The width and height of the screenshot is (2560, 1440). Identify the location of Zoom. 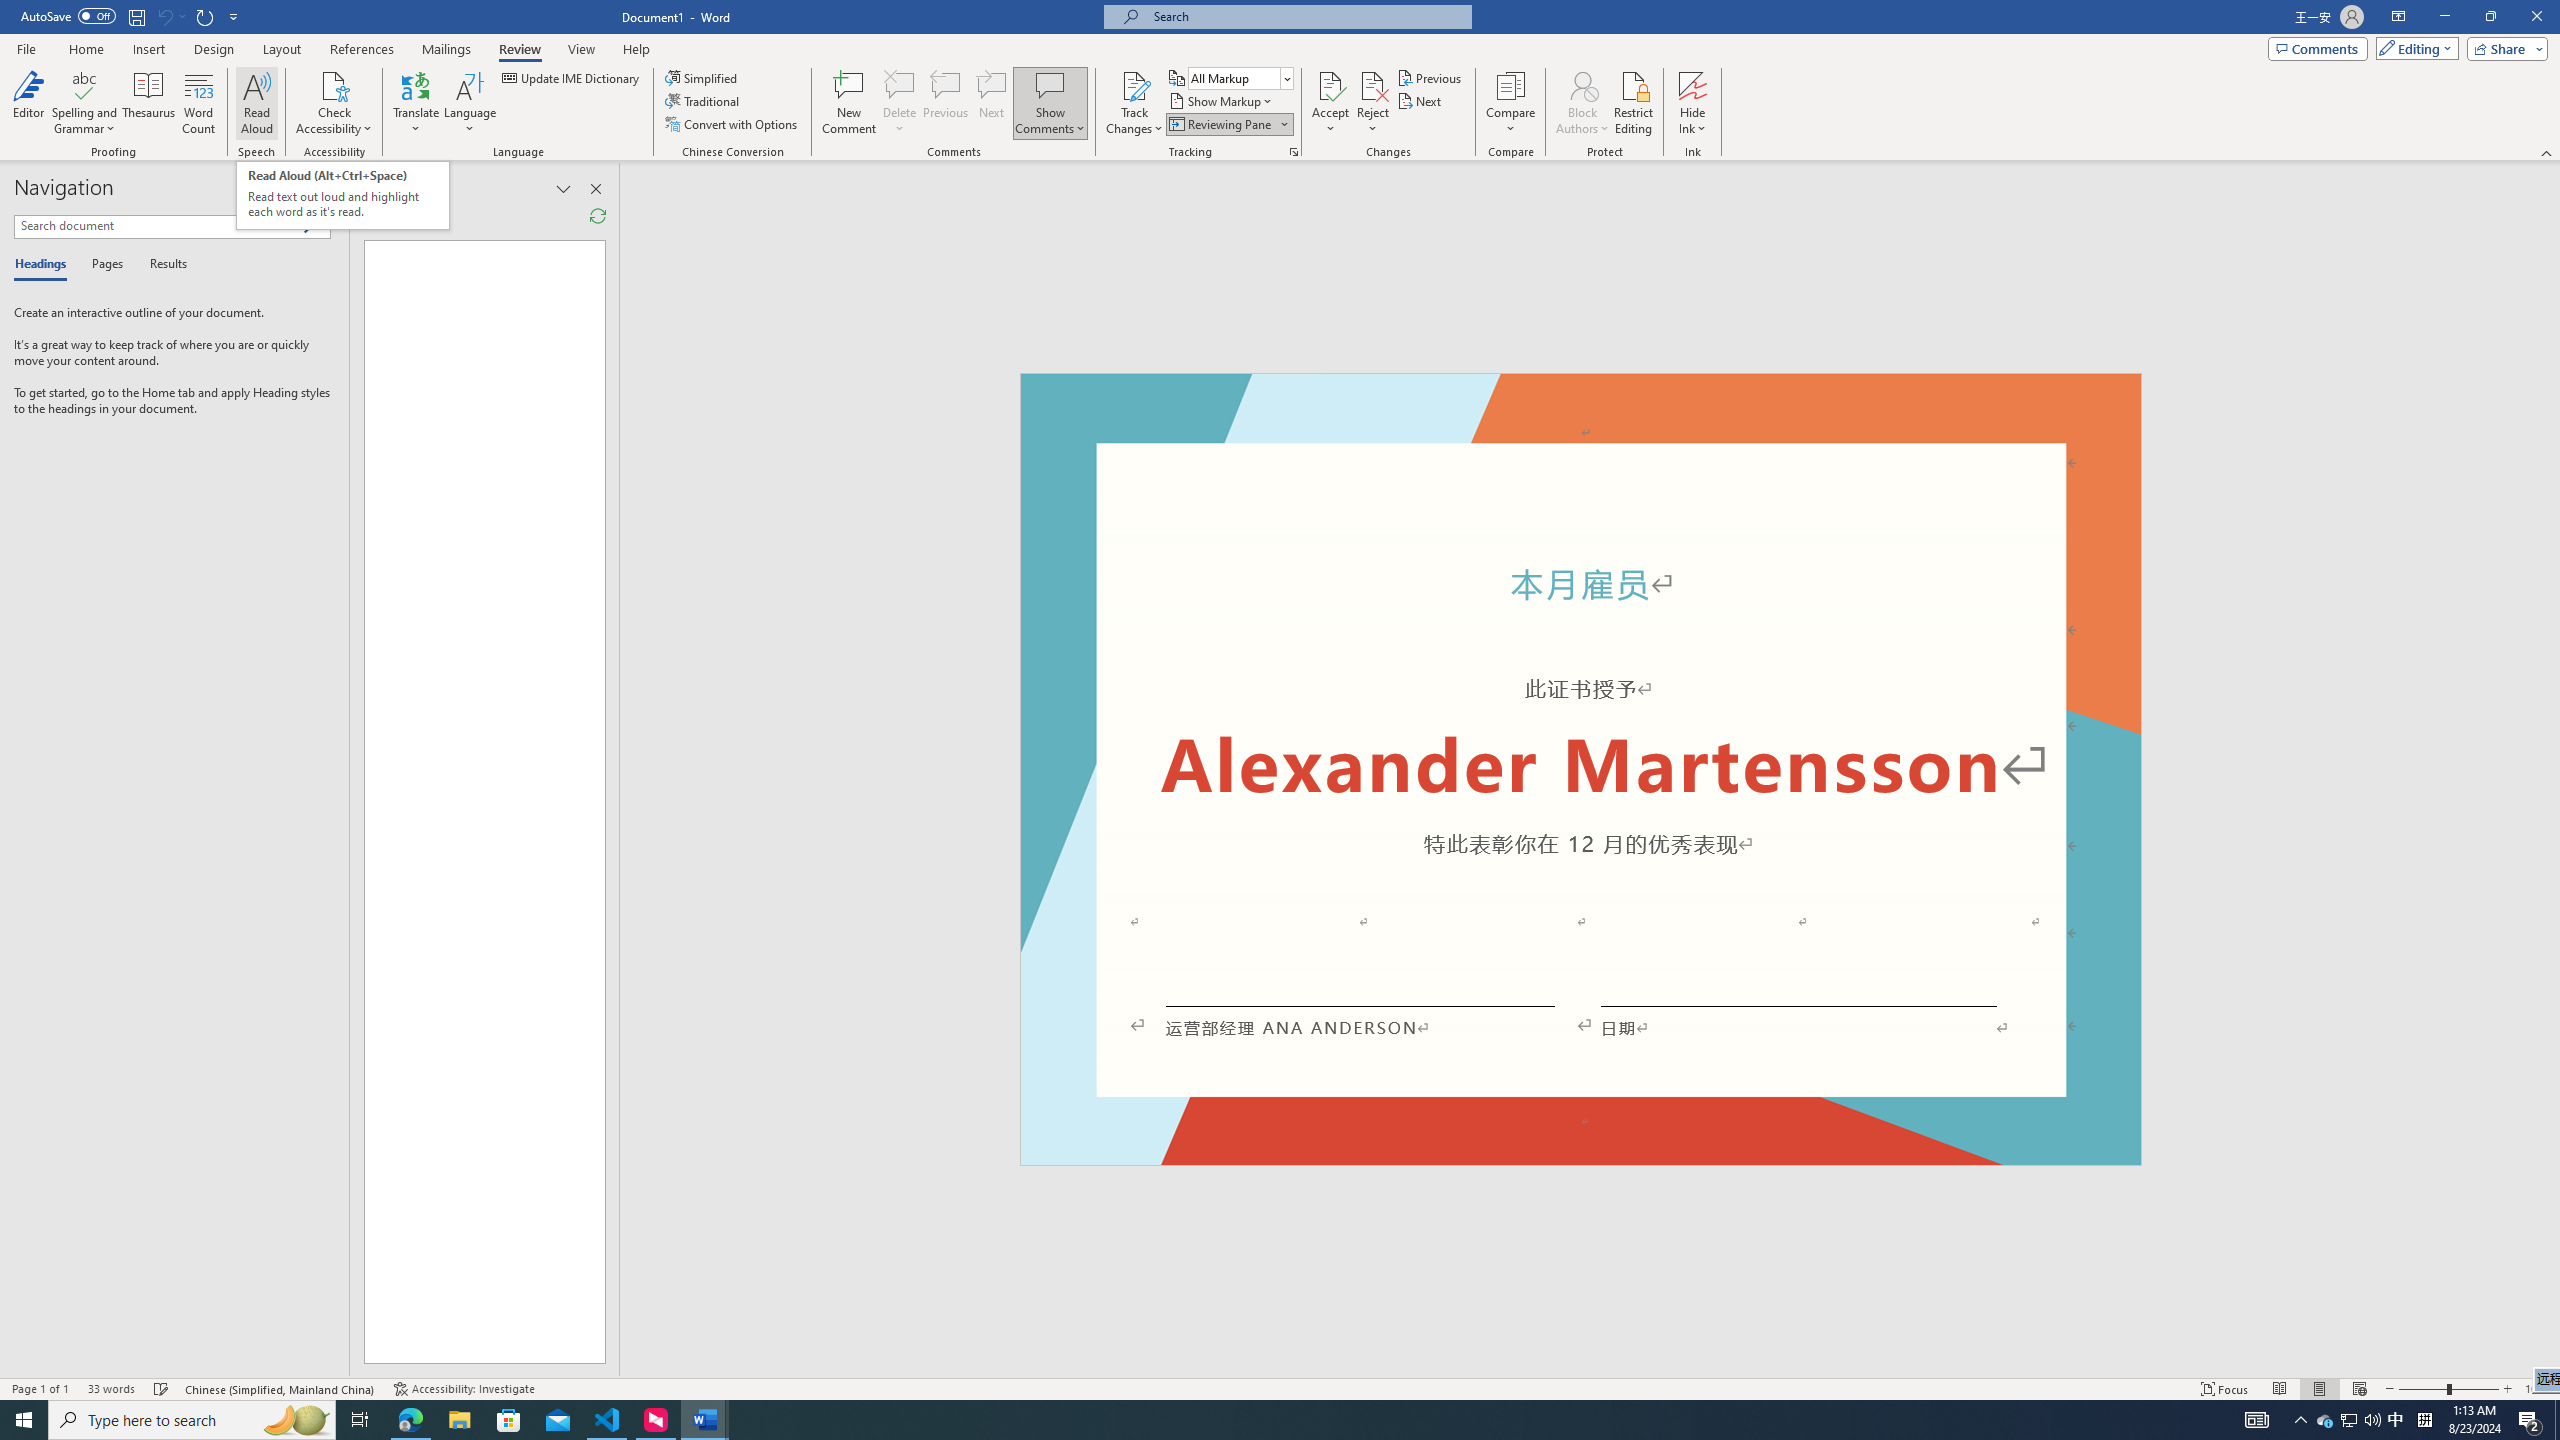
(2448, 1389).